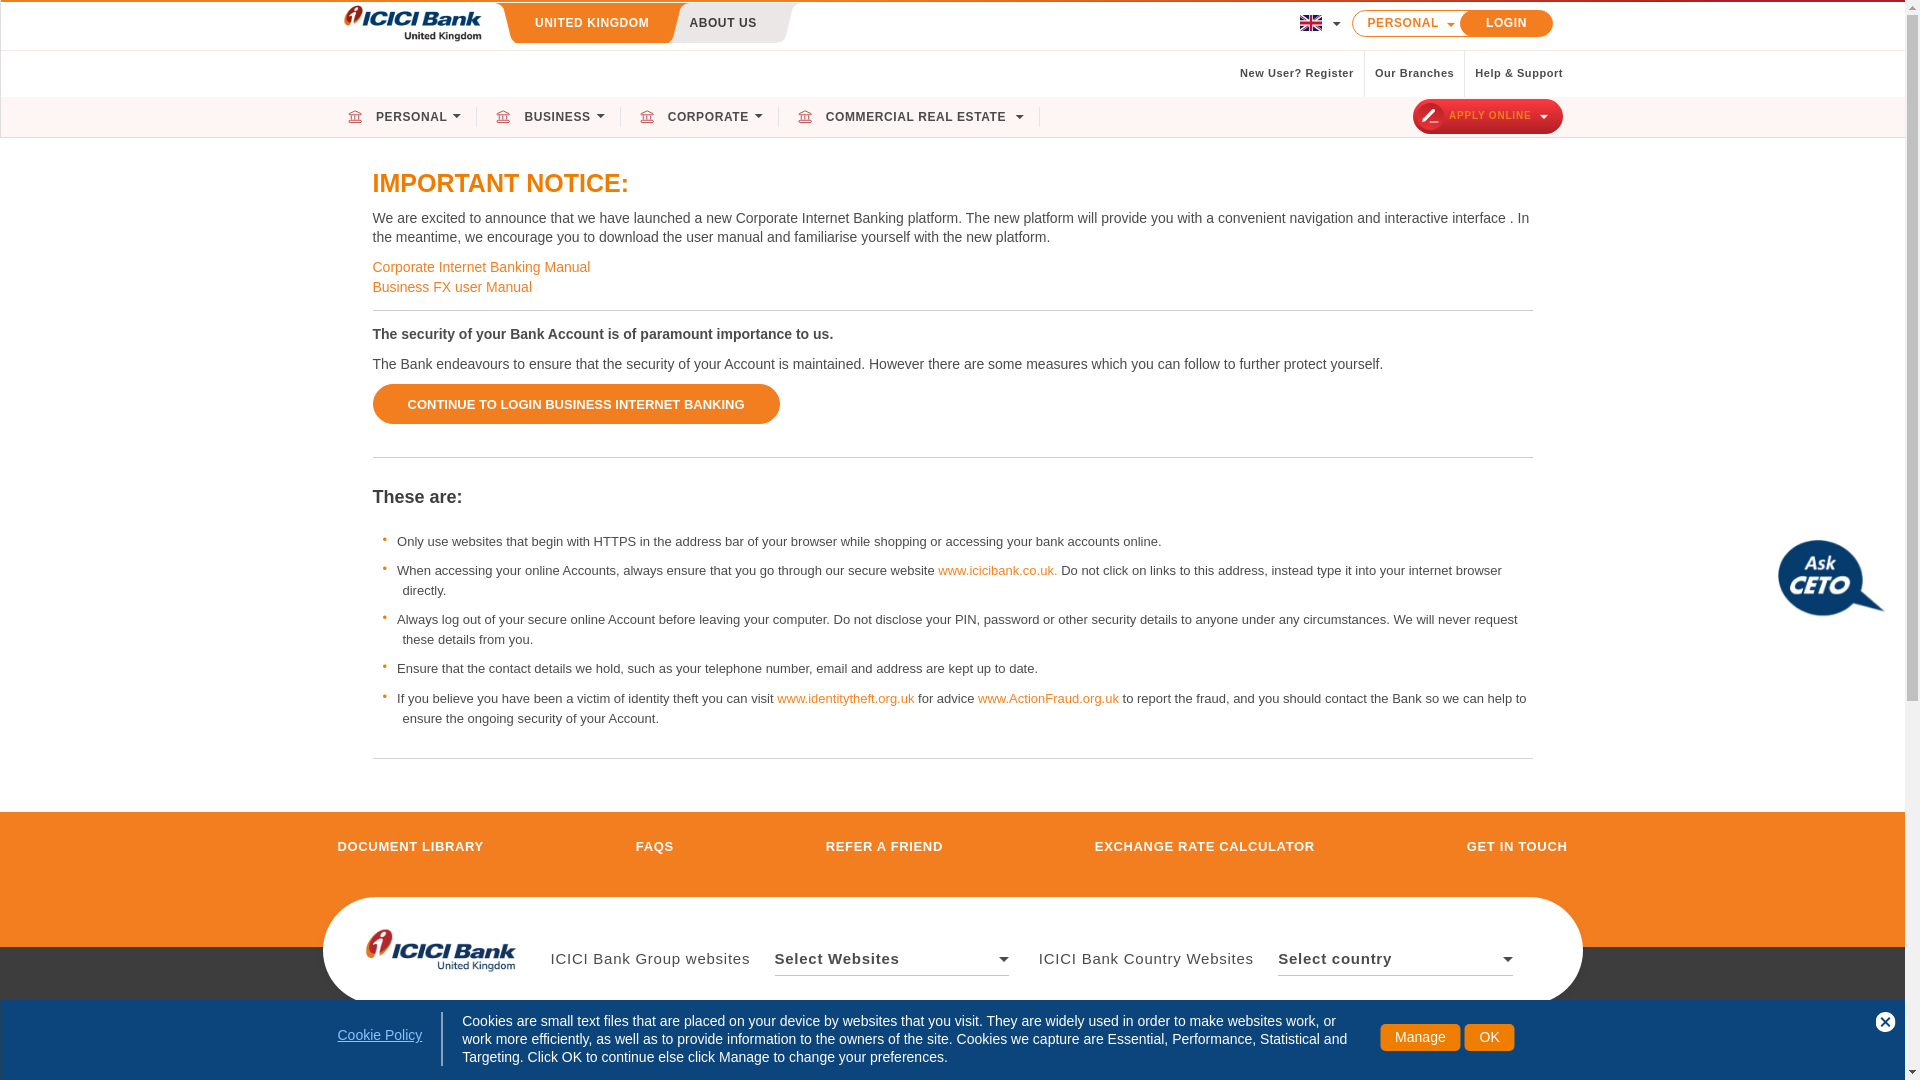 The height and width of the screenshot is (1080, 1920). What do you see at coordinates (1416, 22) in the screenshot?
I see `PERSONAL` at bounding box center [1416, 22].